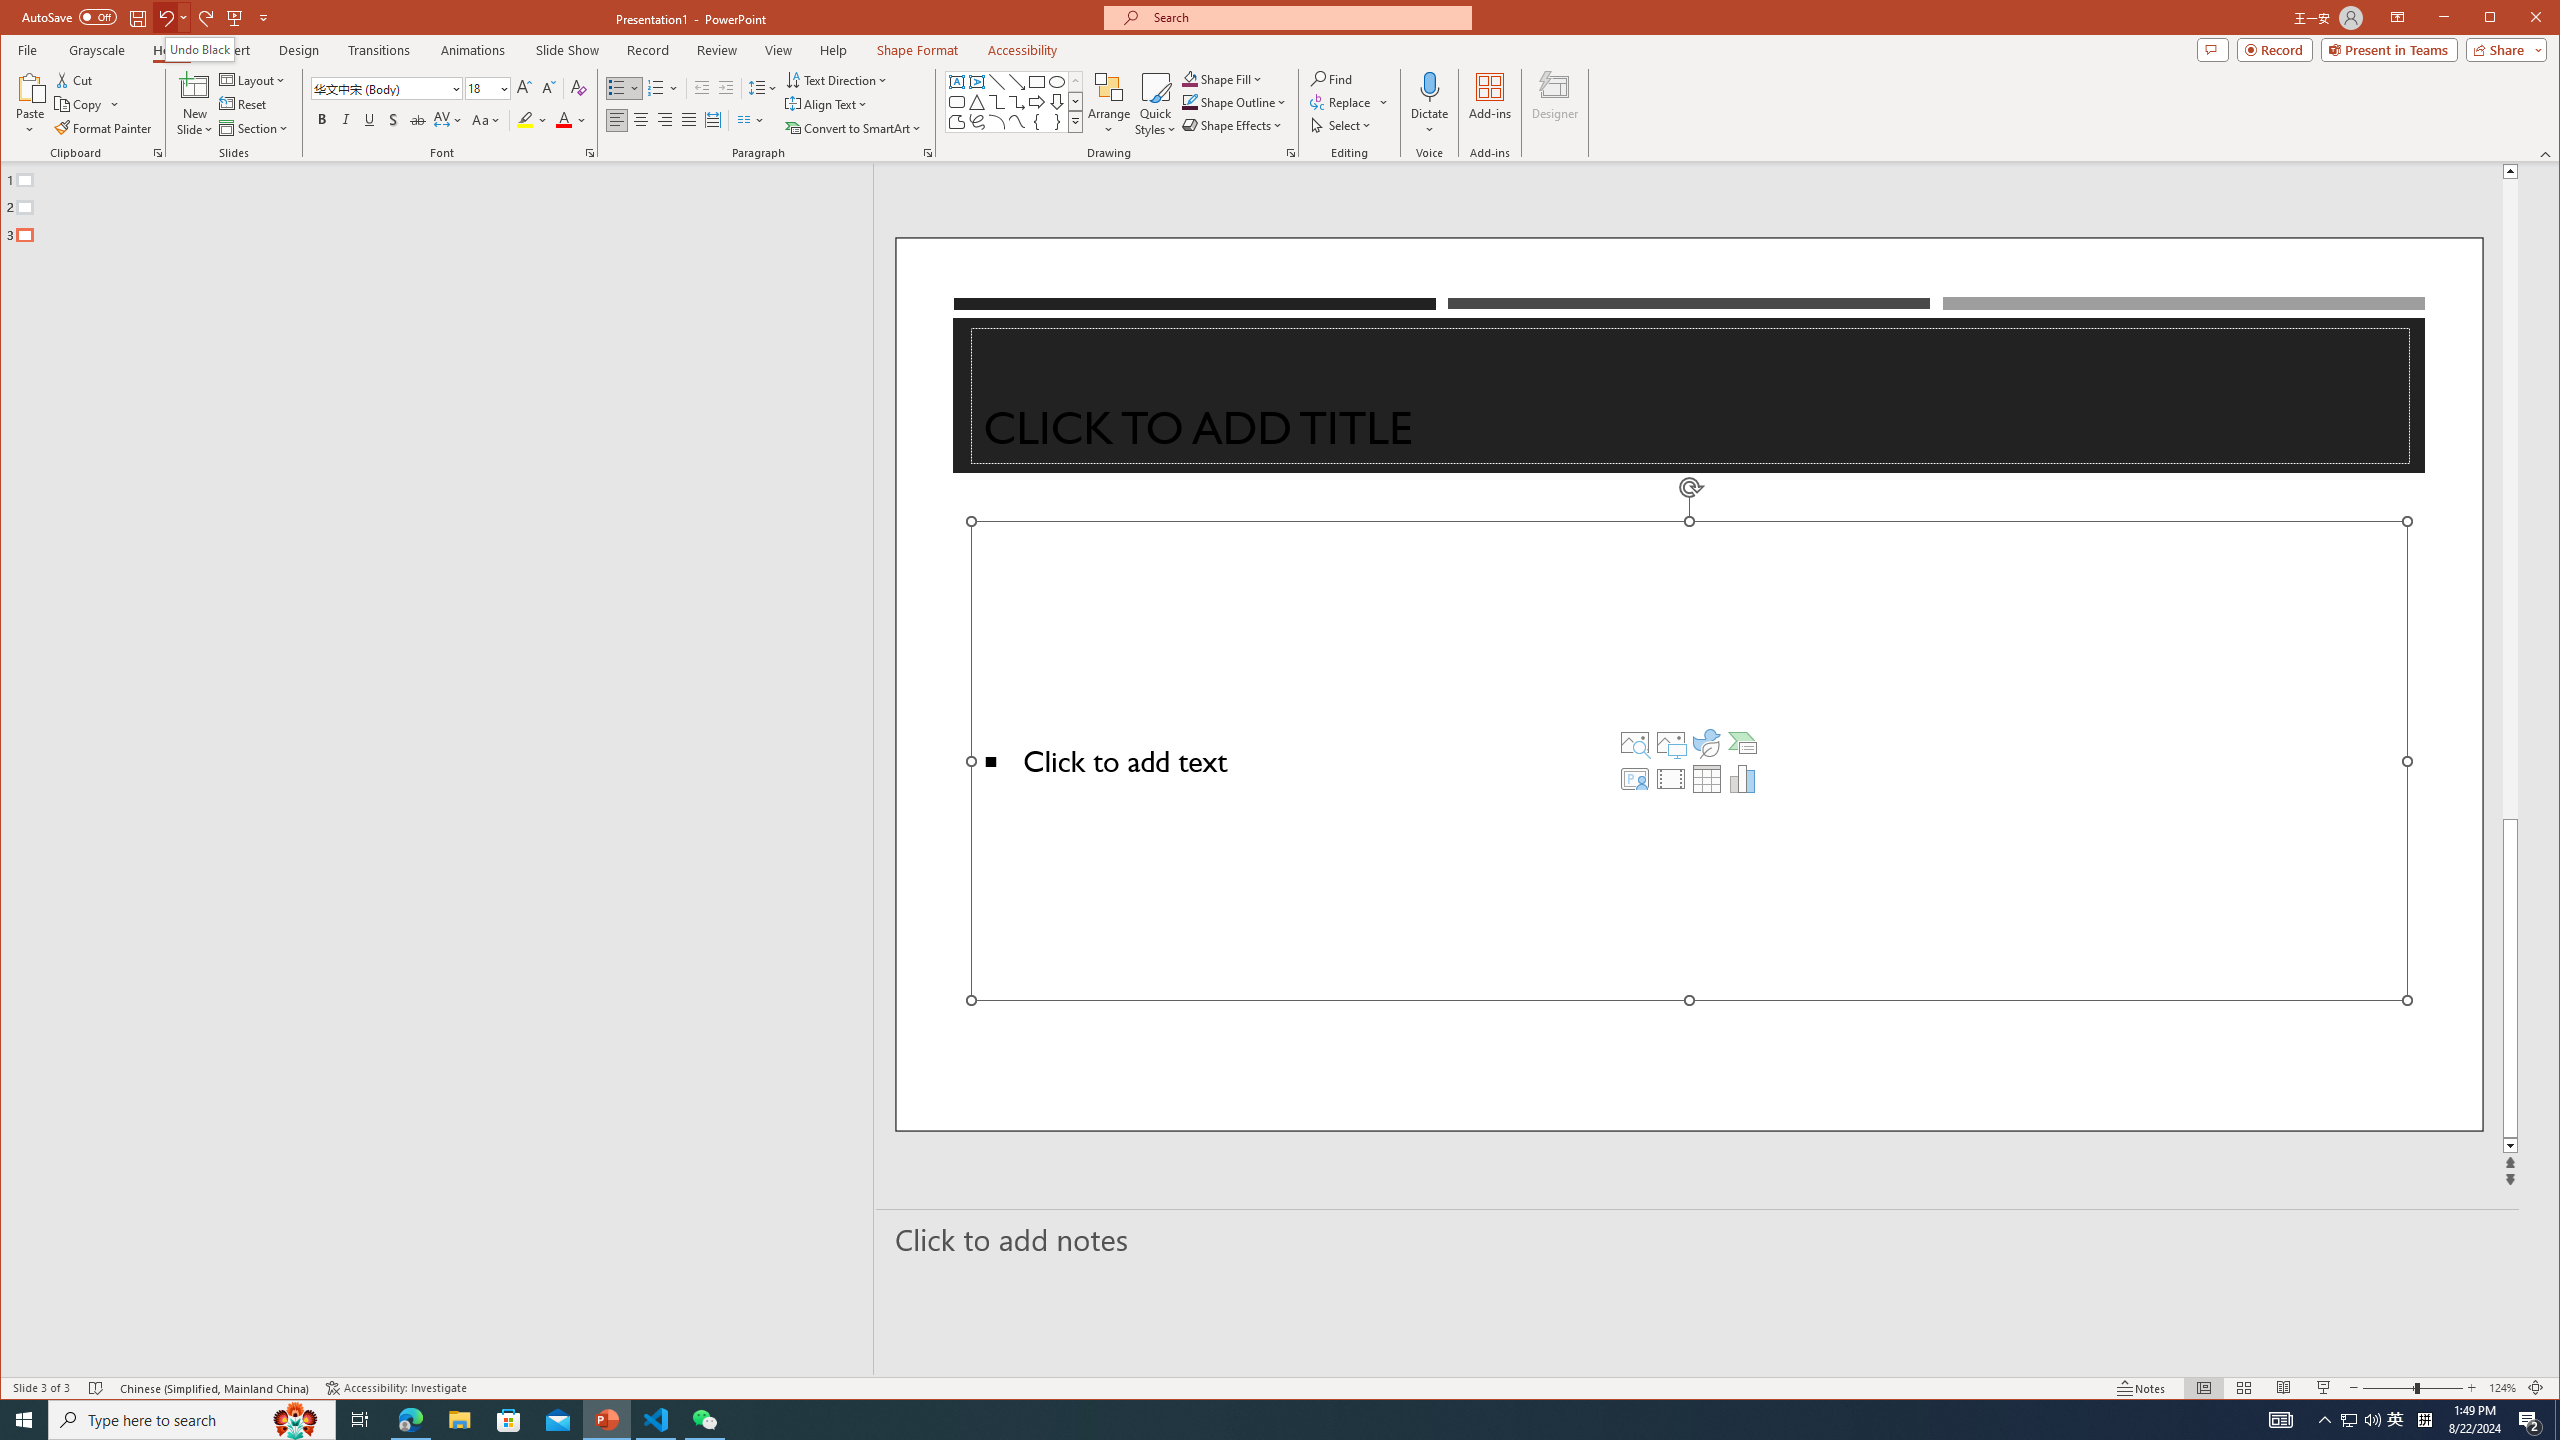 The width and height of the screenshot is (2560, 1440). What do you see at coordinates (158, 153) in the screenshot?
I see `Office Clipboard...` at bounding box center [158, 153].